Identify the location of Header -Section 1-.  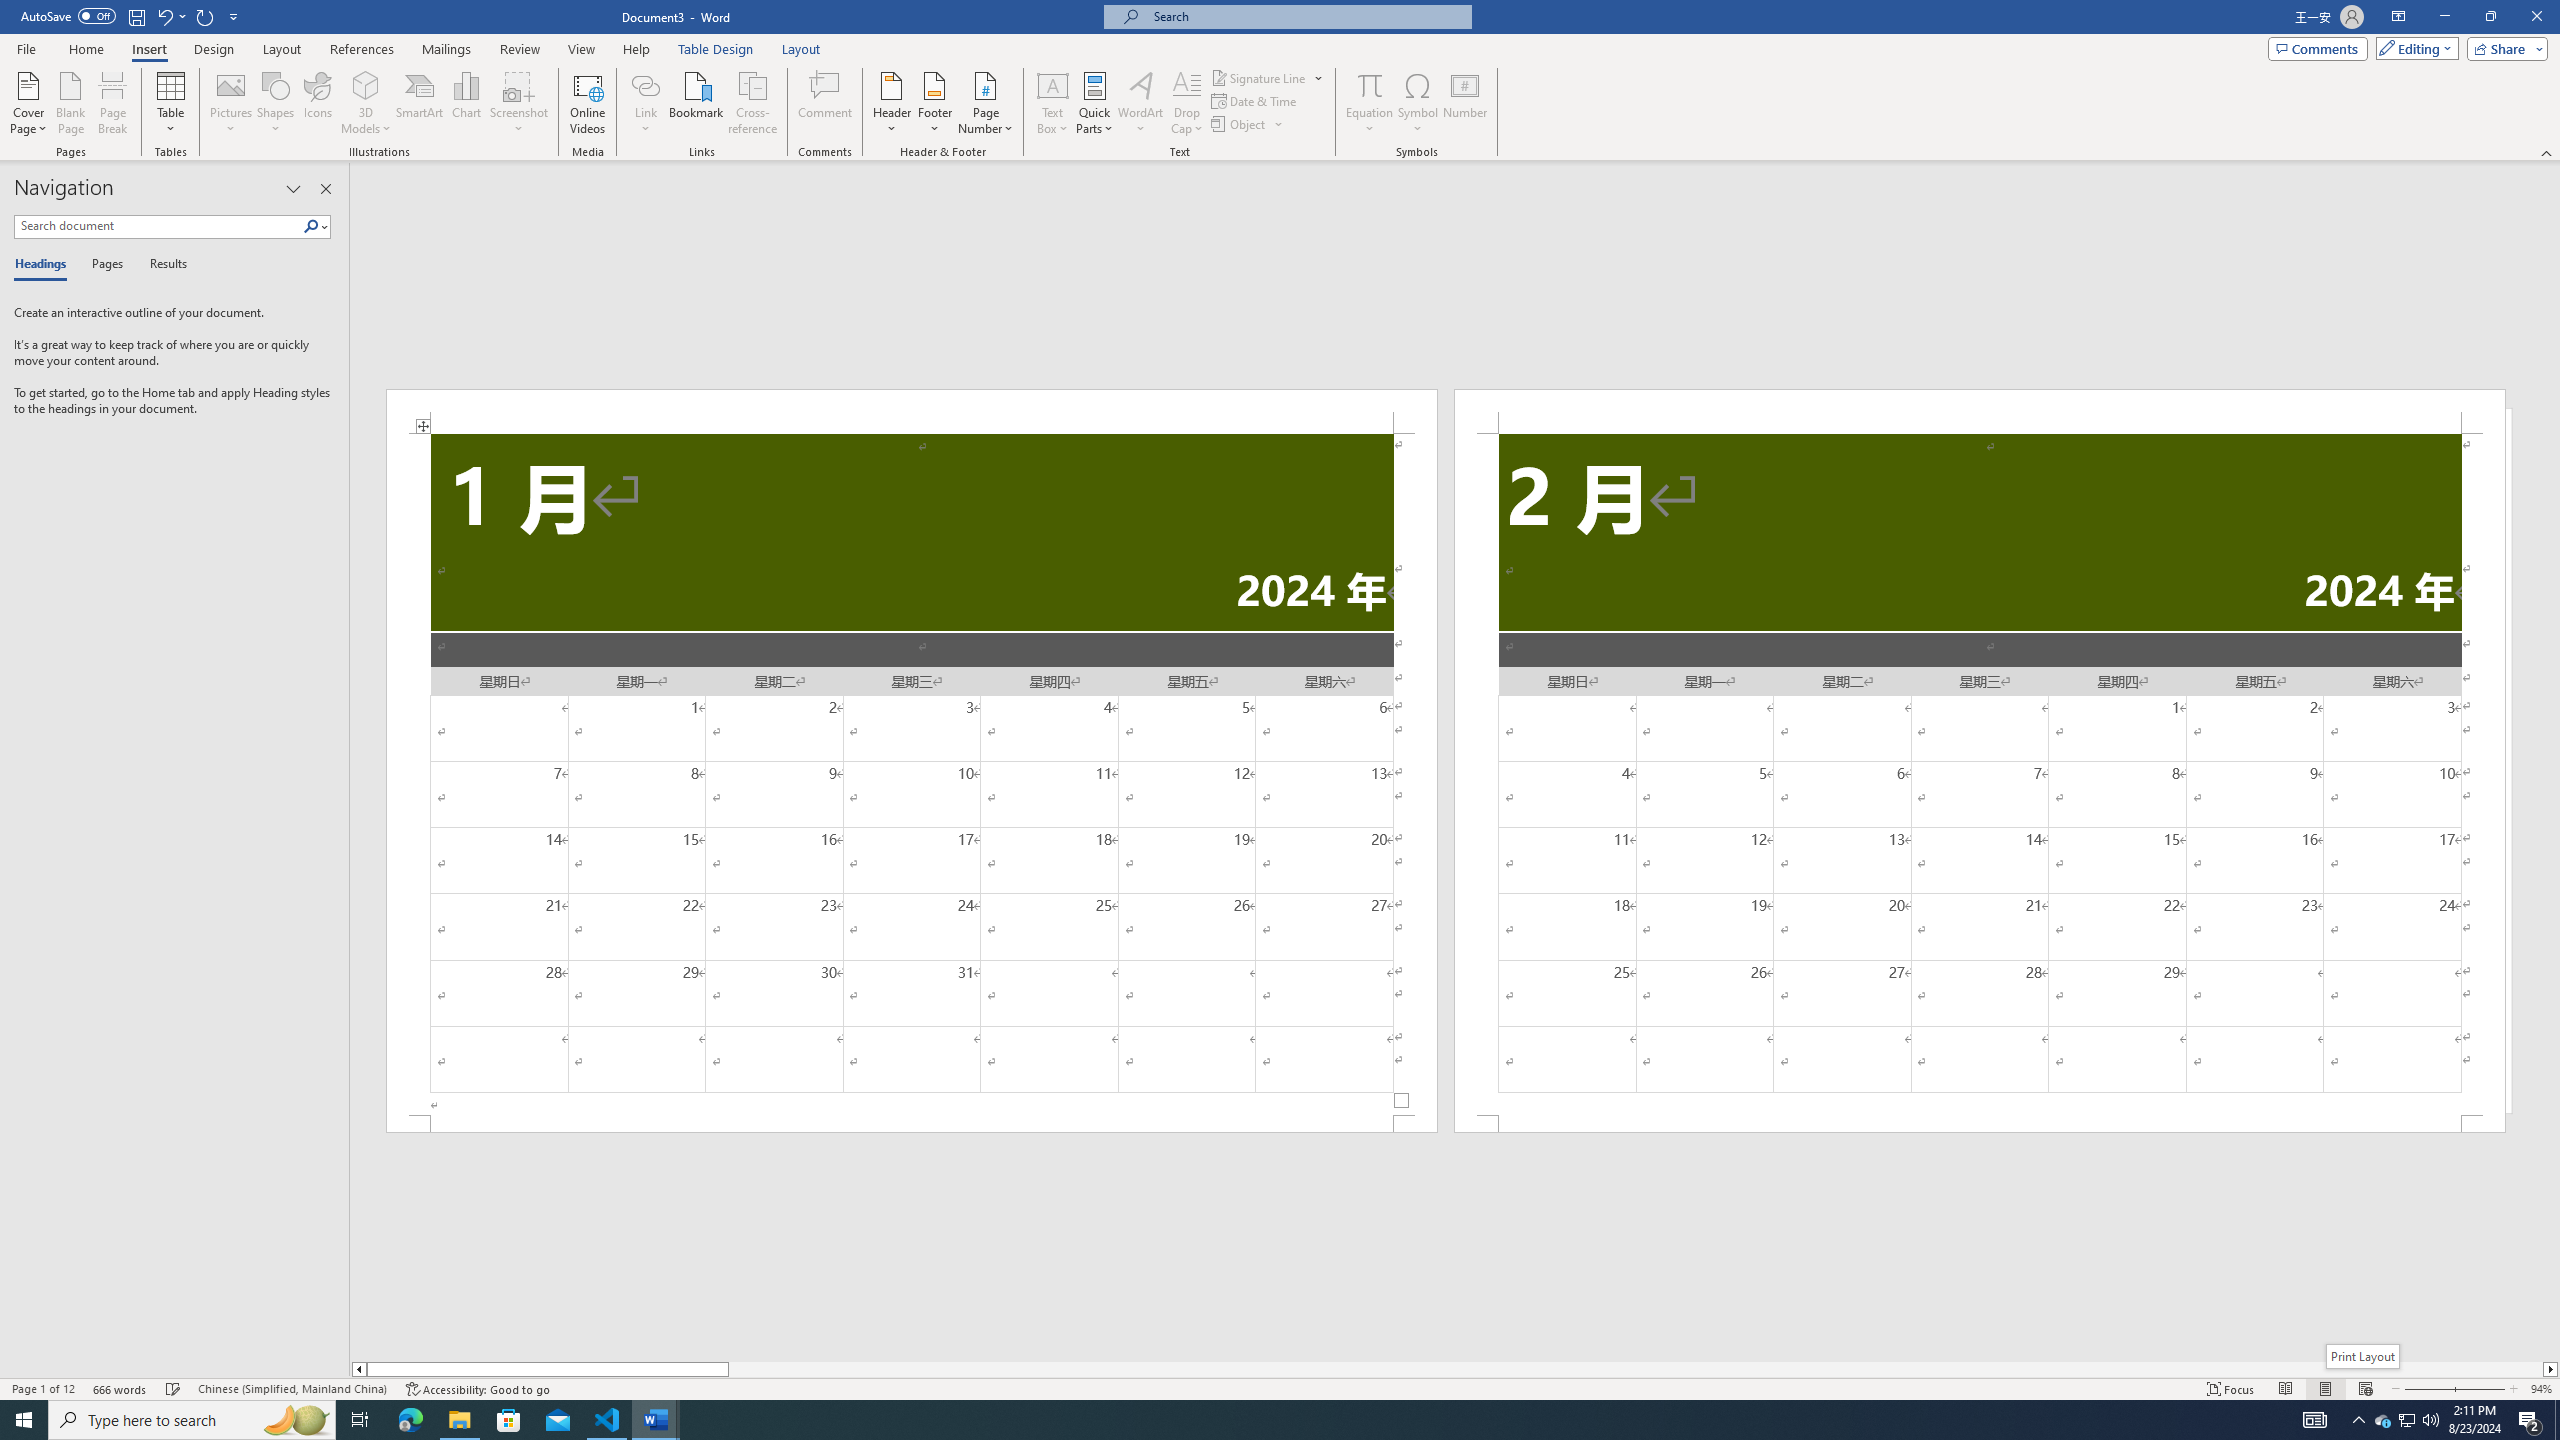
(912, 410).